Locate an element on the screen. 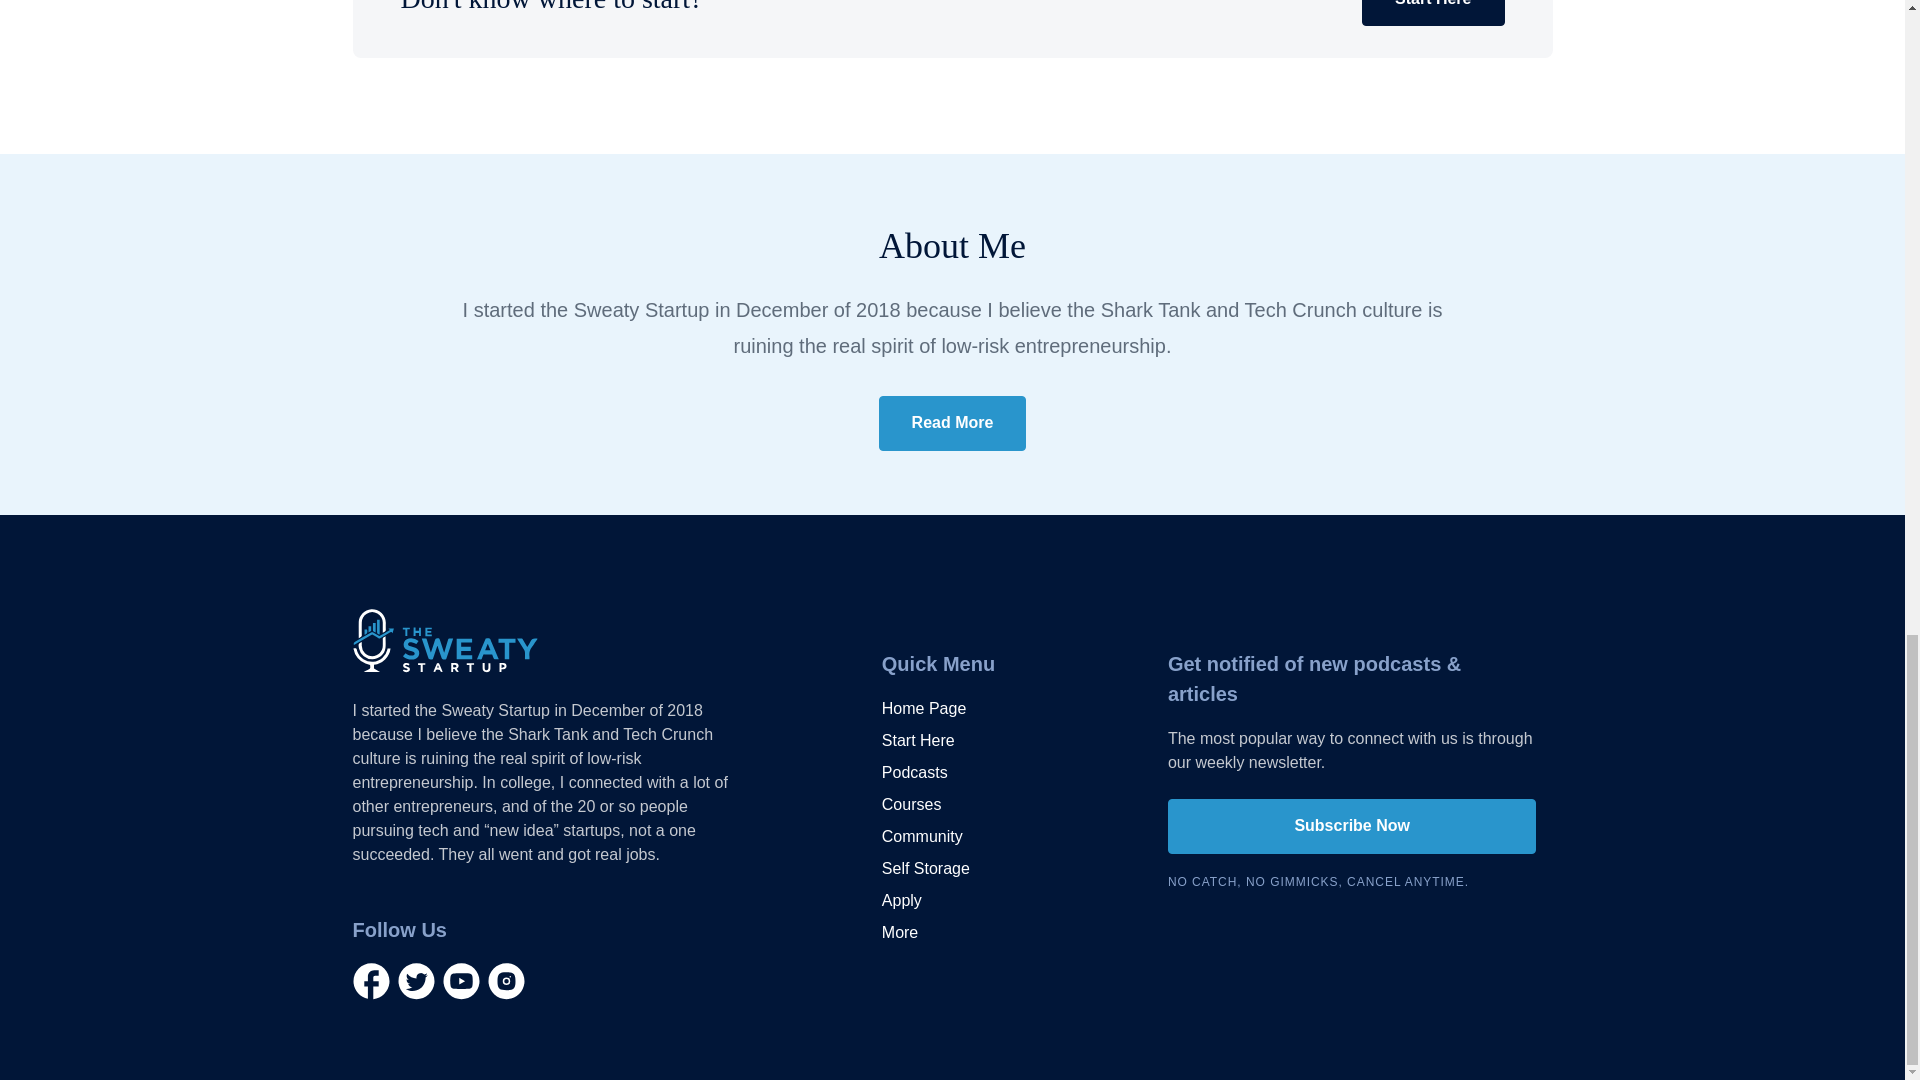 The width and height of the screenshot is (1920, 1080). Community is located at coordinates (922, 836).